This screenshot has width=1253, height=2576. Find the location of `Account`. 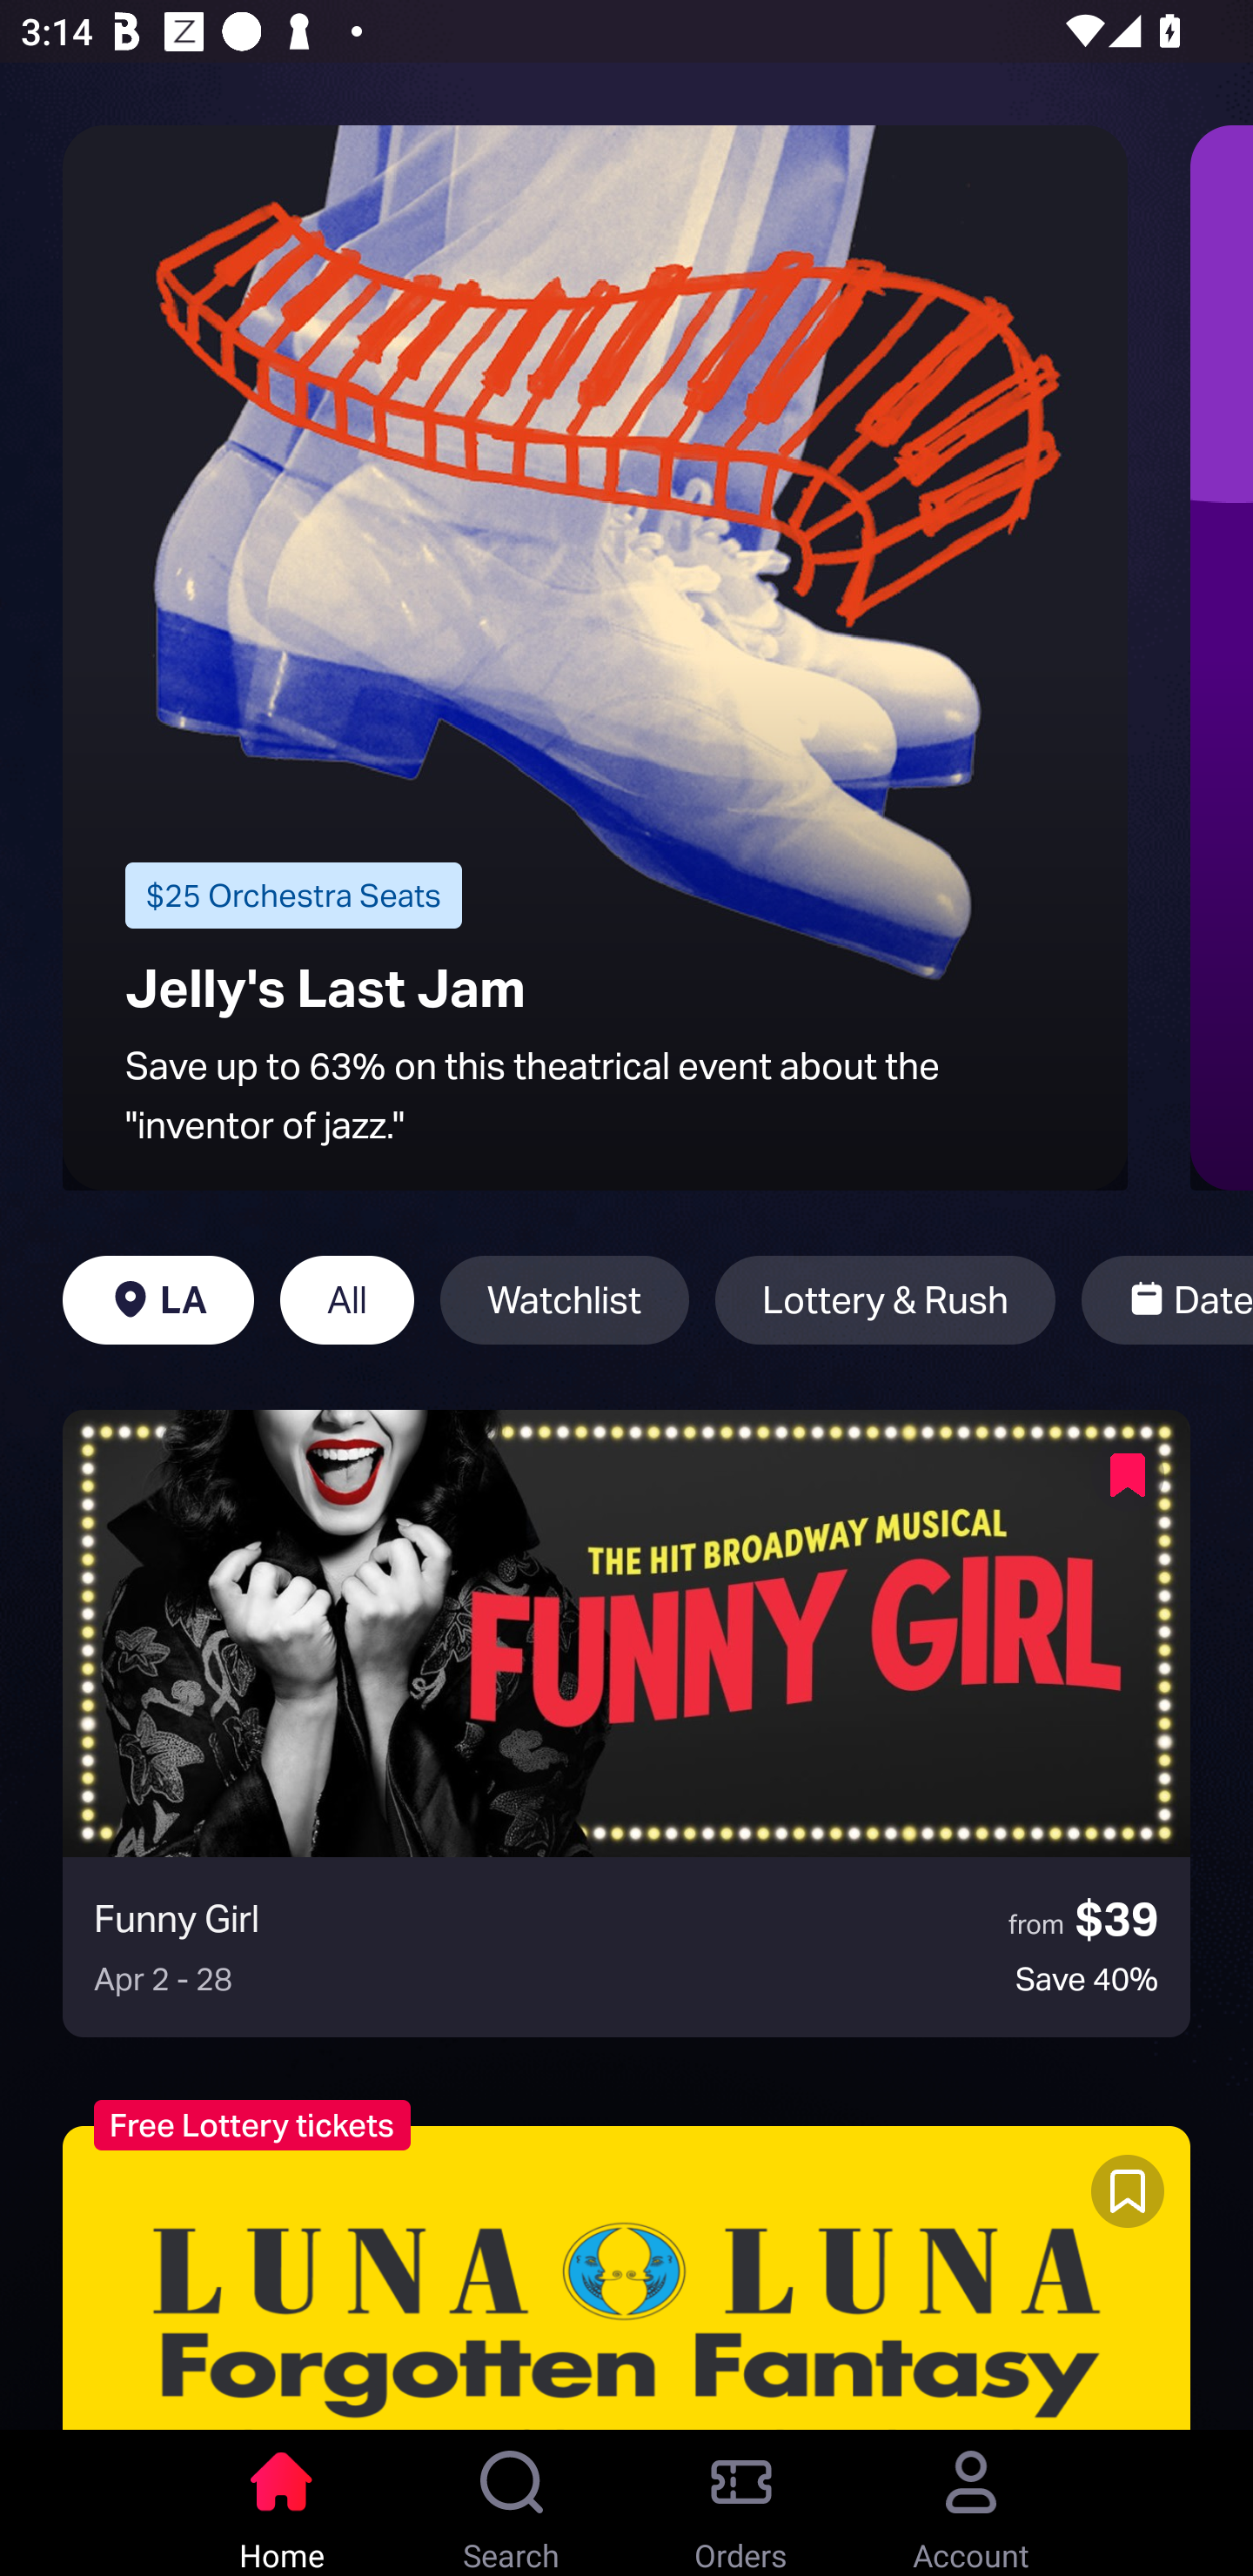

Account is located at coordinates (971, 2503).